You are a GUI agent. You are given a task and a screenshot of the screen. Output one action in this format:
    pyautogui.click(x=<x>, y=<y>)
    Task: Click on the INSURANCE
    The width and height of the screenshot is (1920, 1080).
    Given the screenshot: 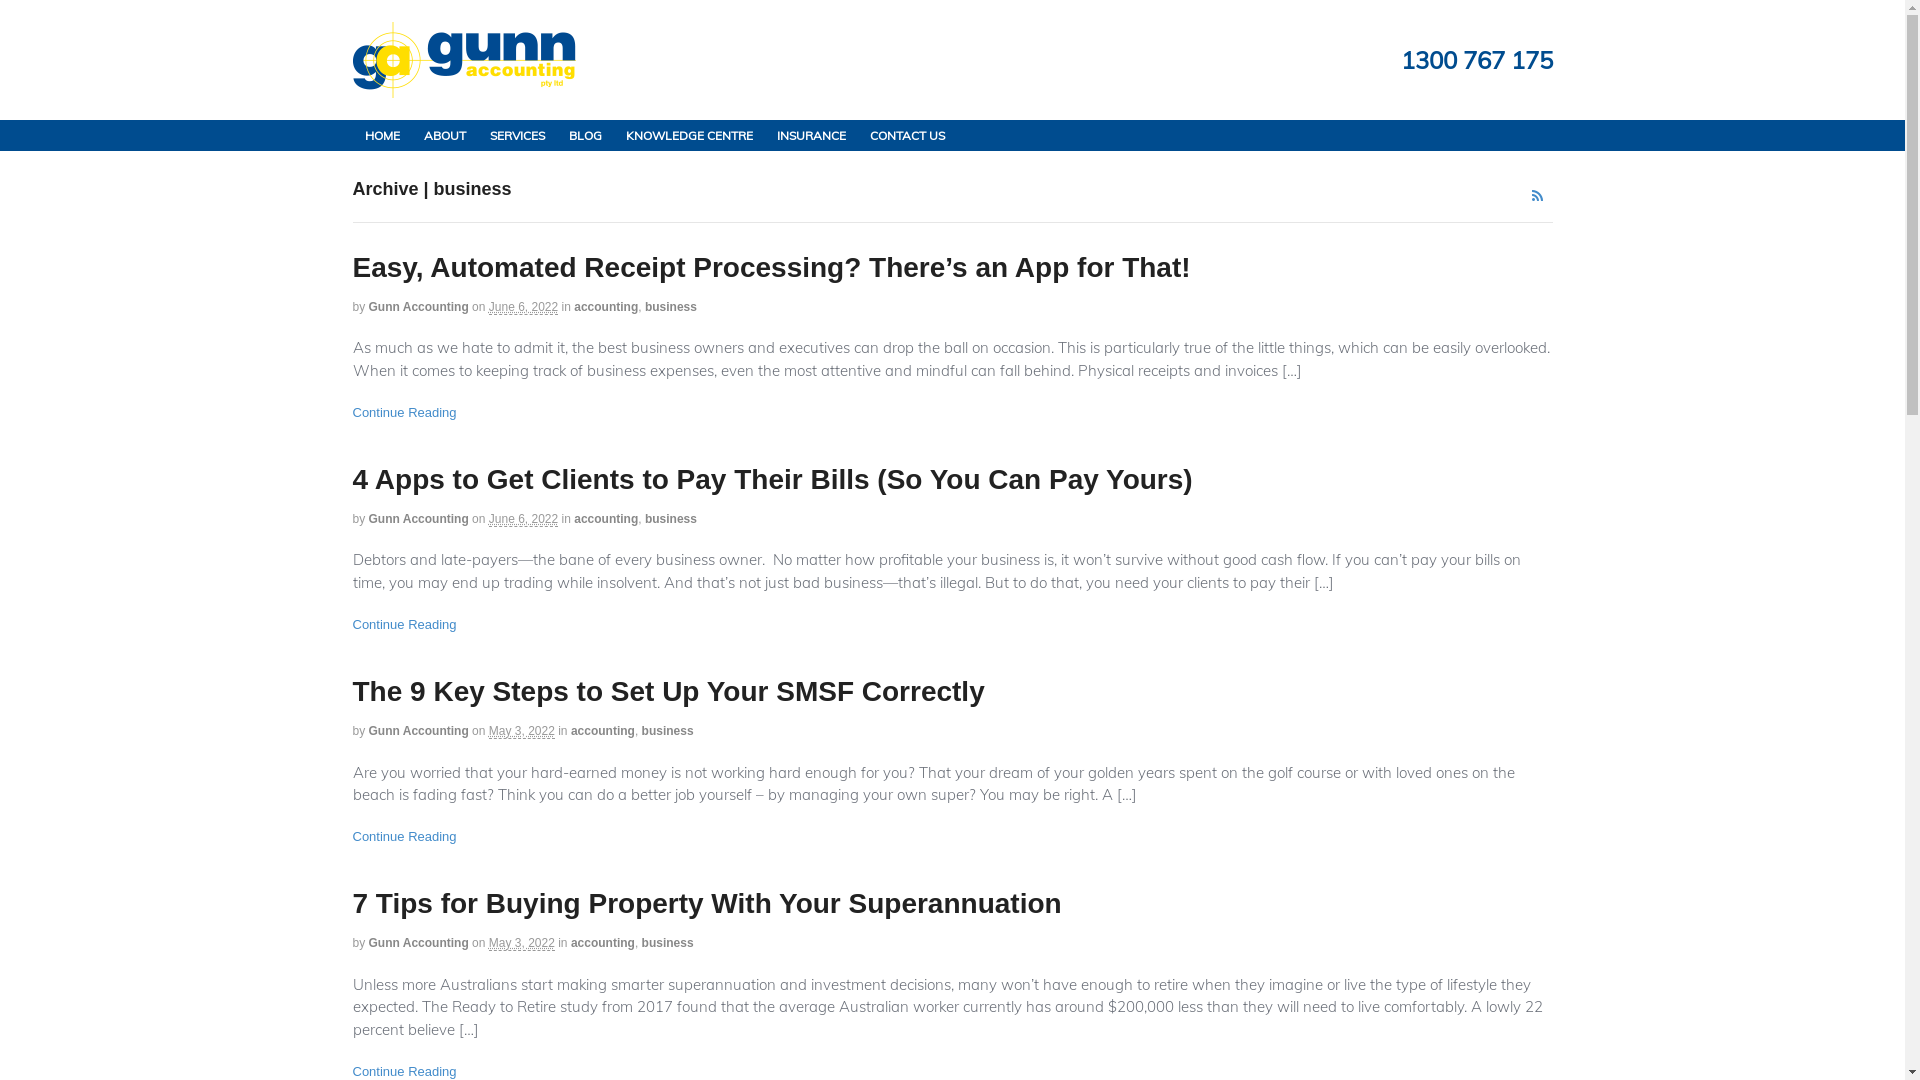 What is the action you would take?
    pyautogui.click(x=810, y=136)
    